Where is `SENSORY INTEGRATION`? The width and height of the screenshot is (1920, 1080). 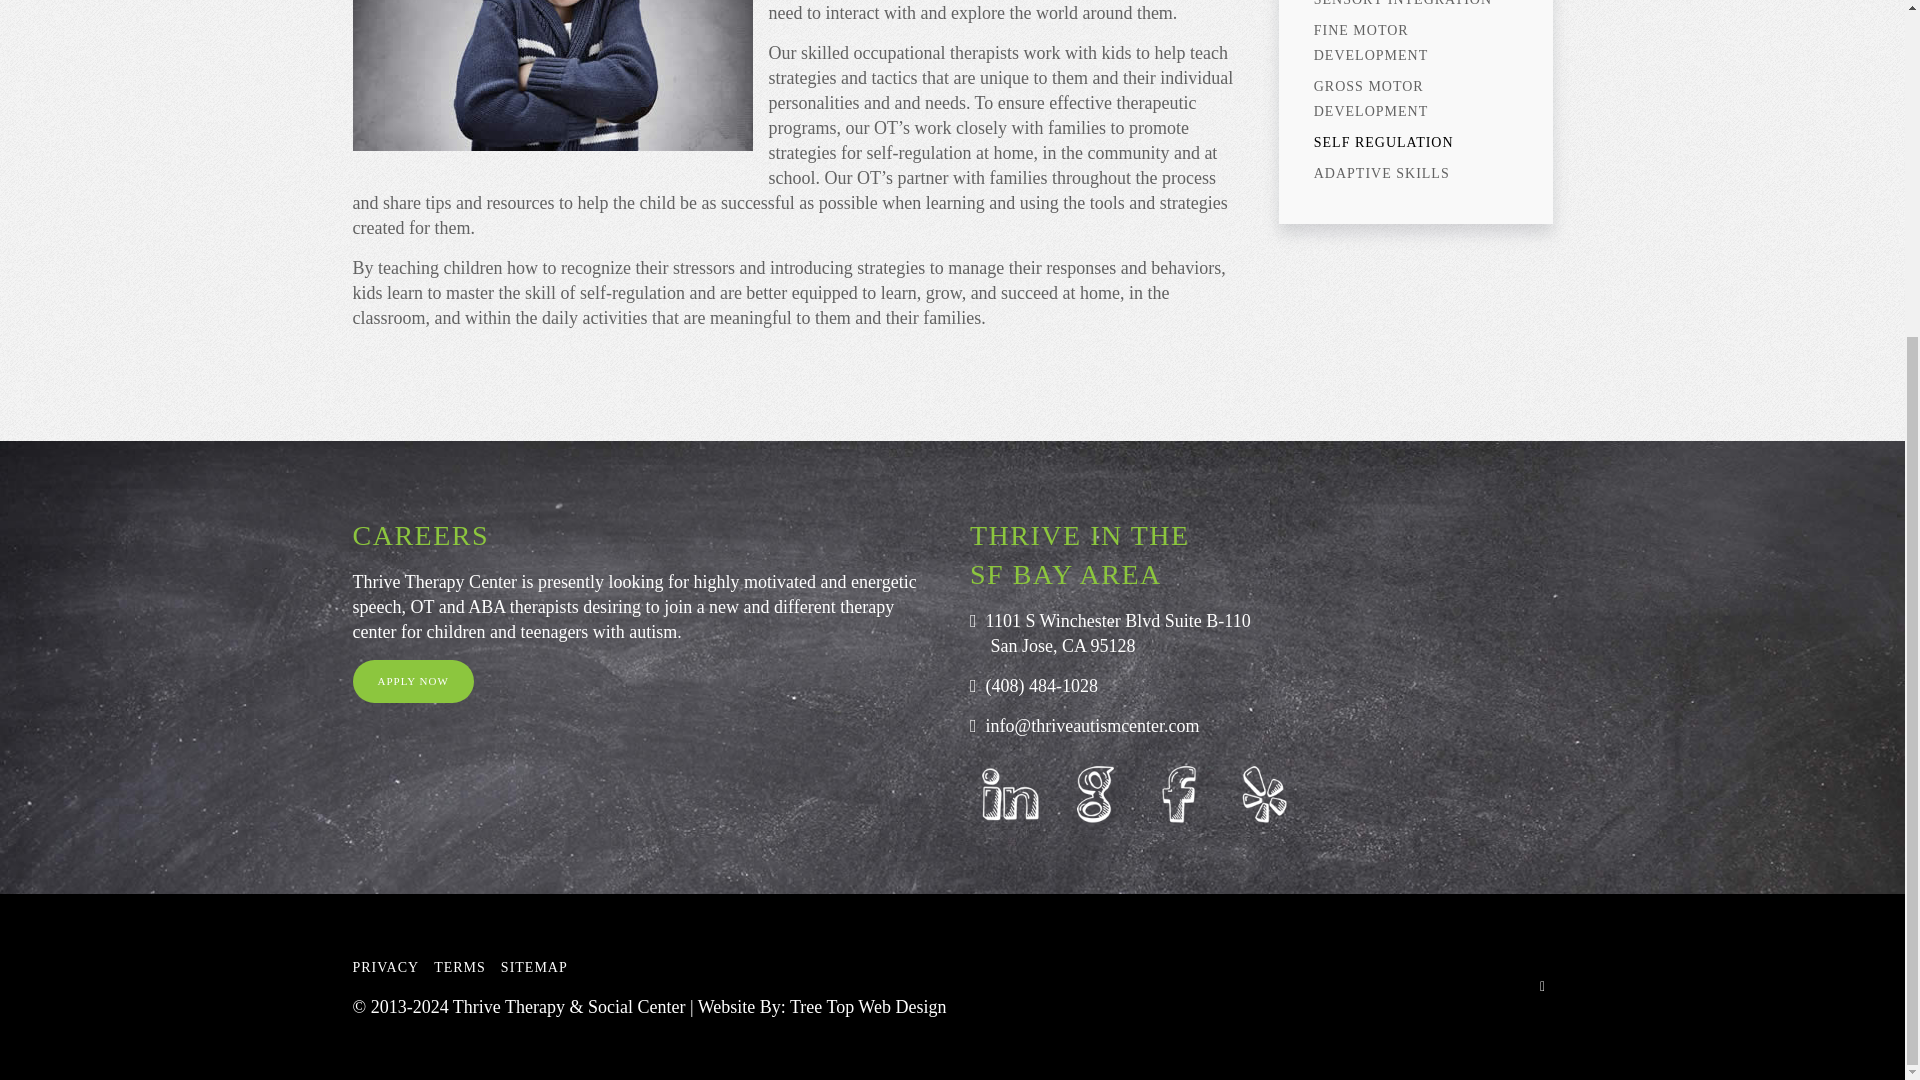
SENSORY INTEGRATION is located at coordinates (1416, 8).